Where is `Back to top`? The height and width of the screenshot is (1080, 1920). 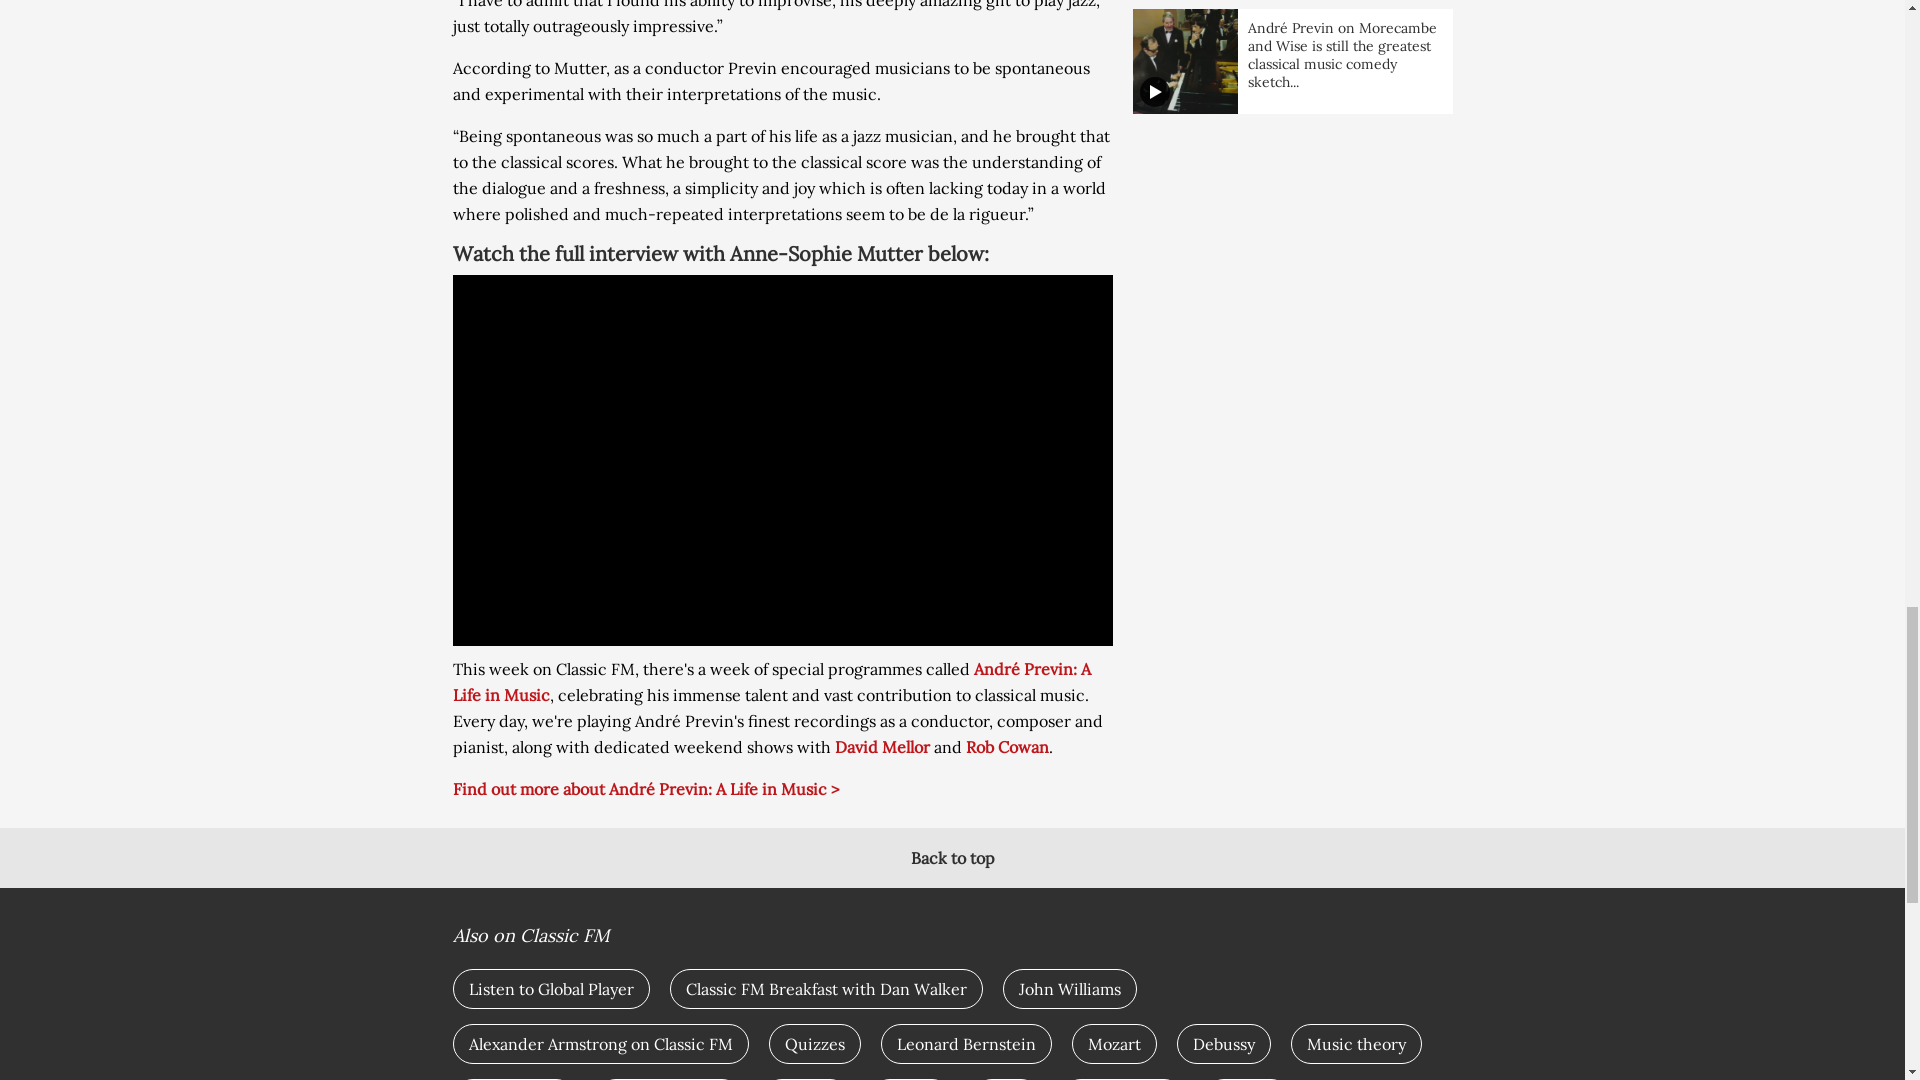 Back to top is located at coordinates (952, 858).